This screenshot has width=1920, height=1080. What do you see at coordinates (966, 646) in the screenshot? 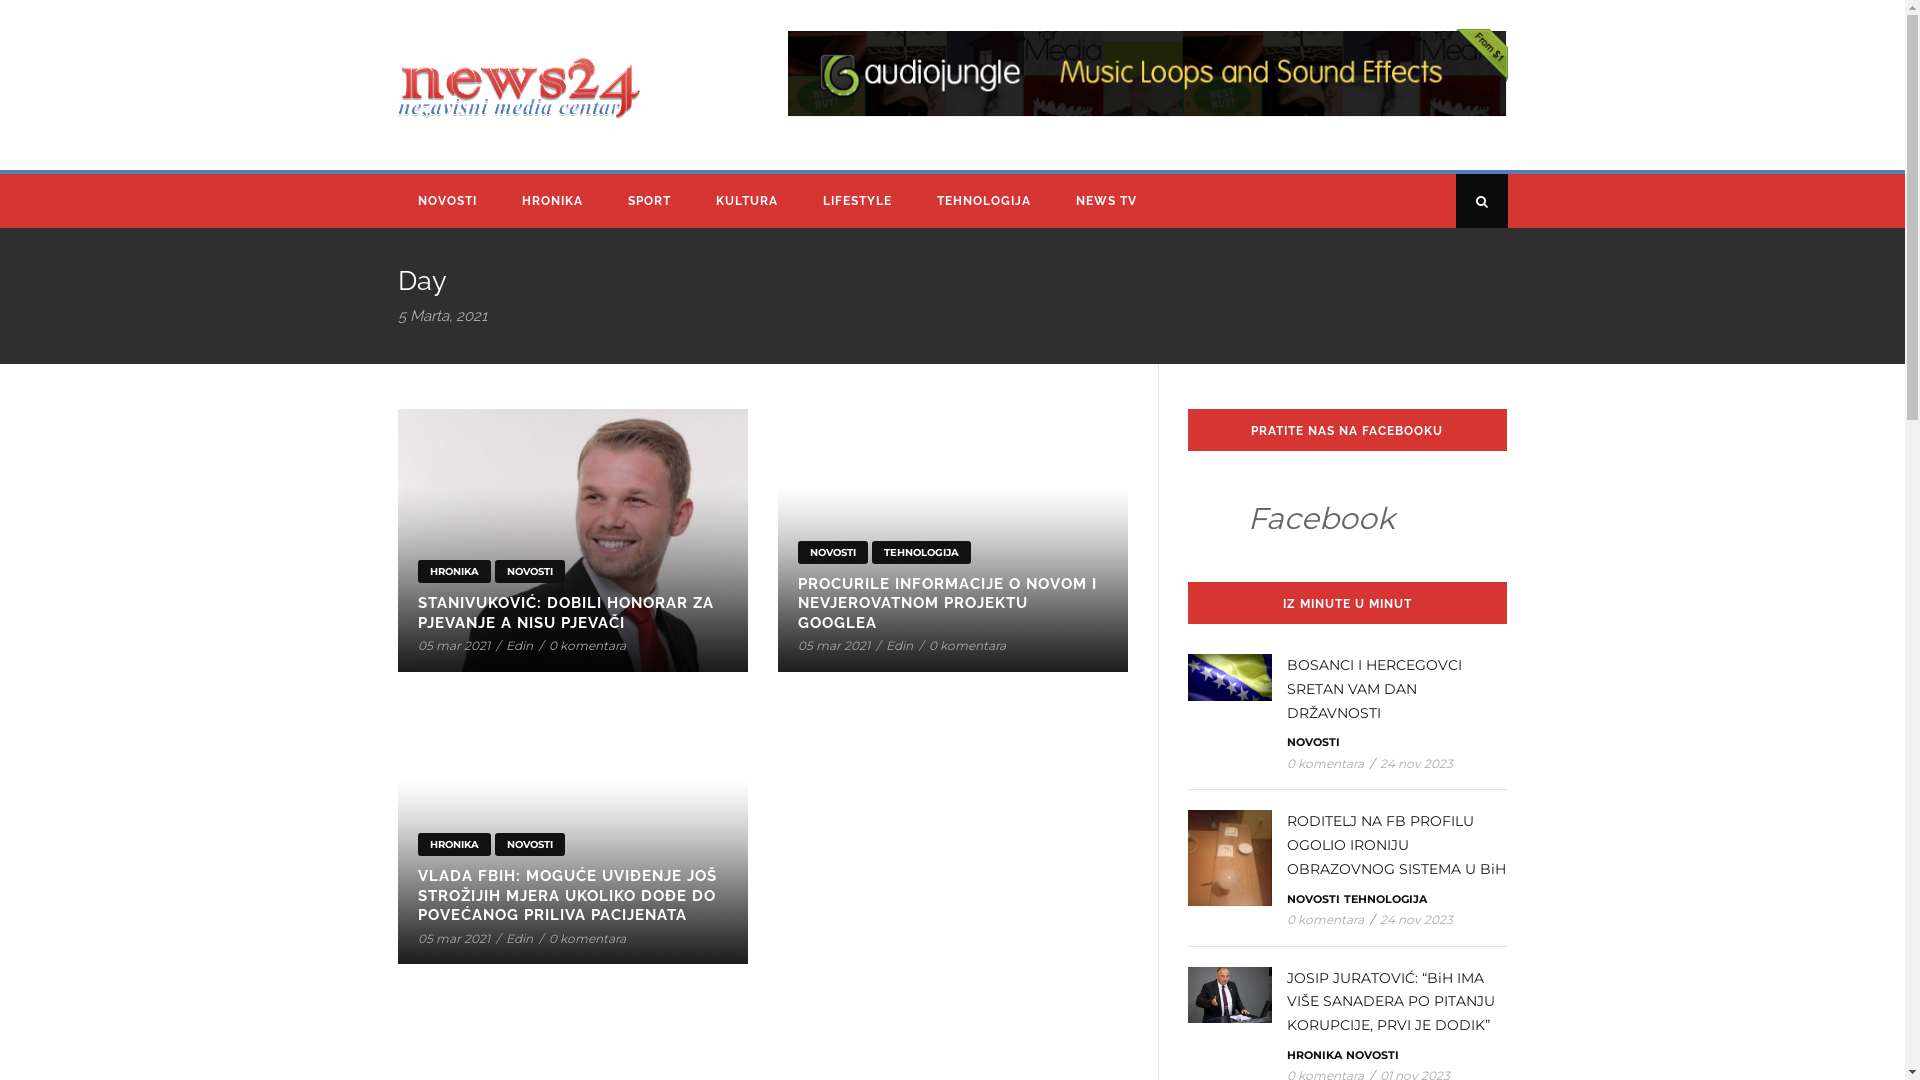
I see `0 komentara` at bounding box center [966, 646].